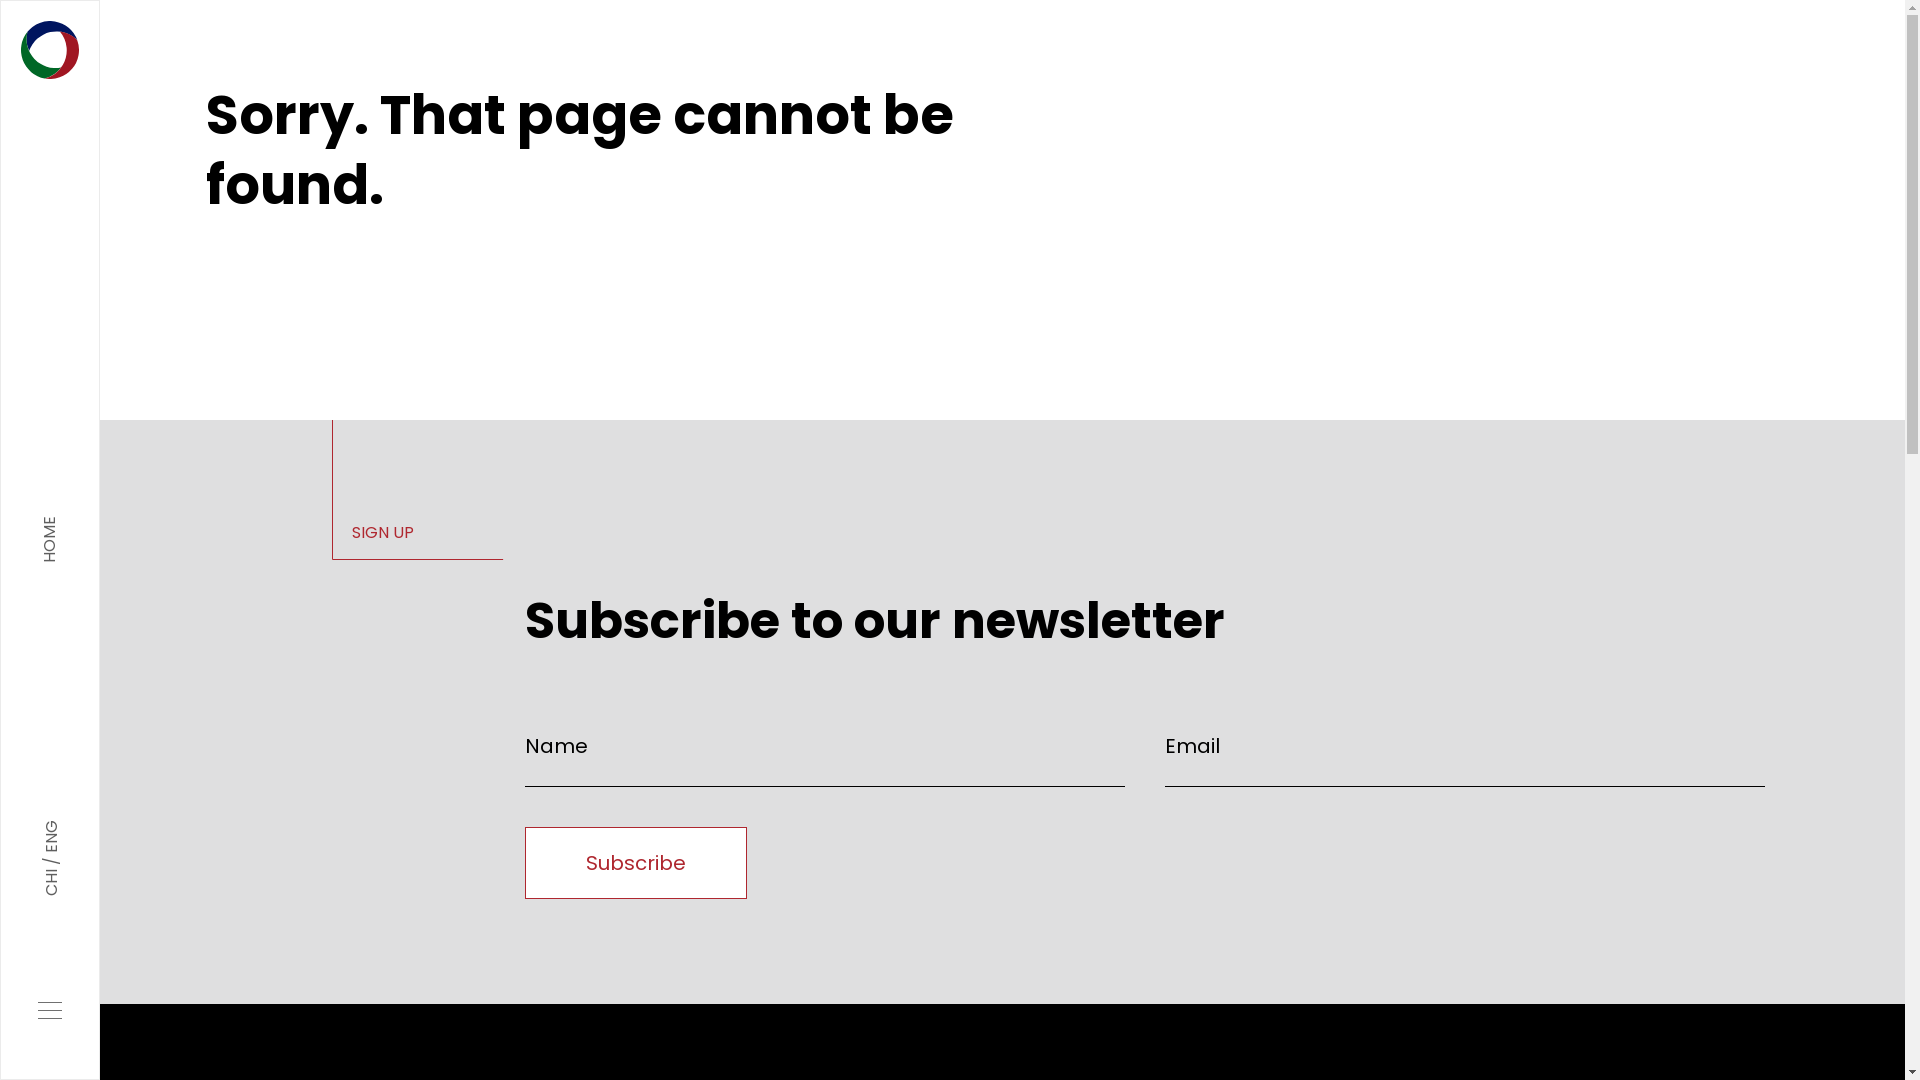  Describe the element at coordinates (636, 863) in the screenshot. I see `Subscribe` at that location.